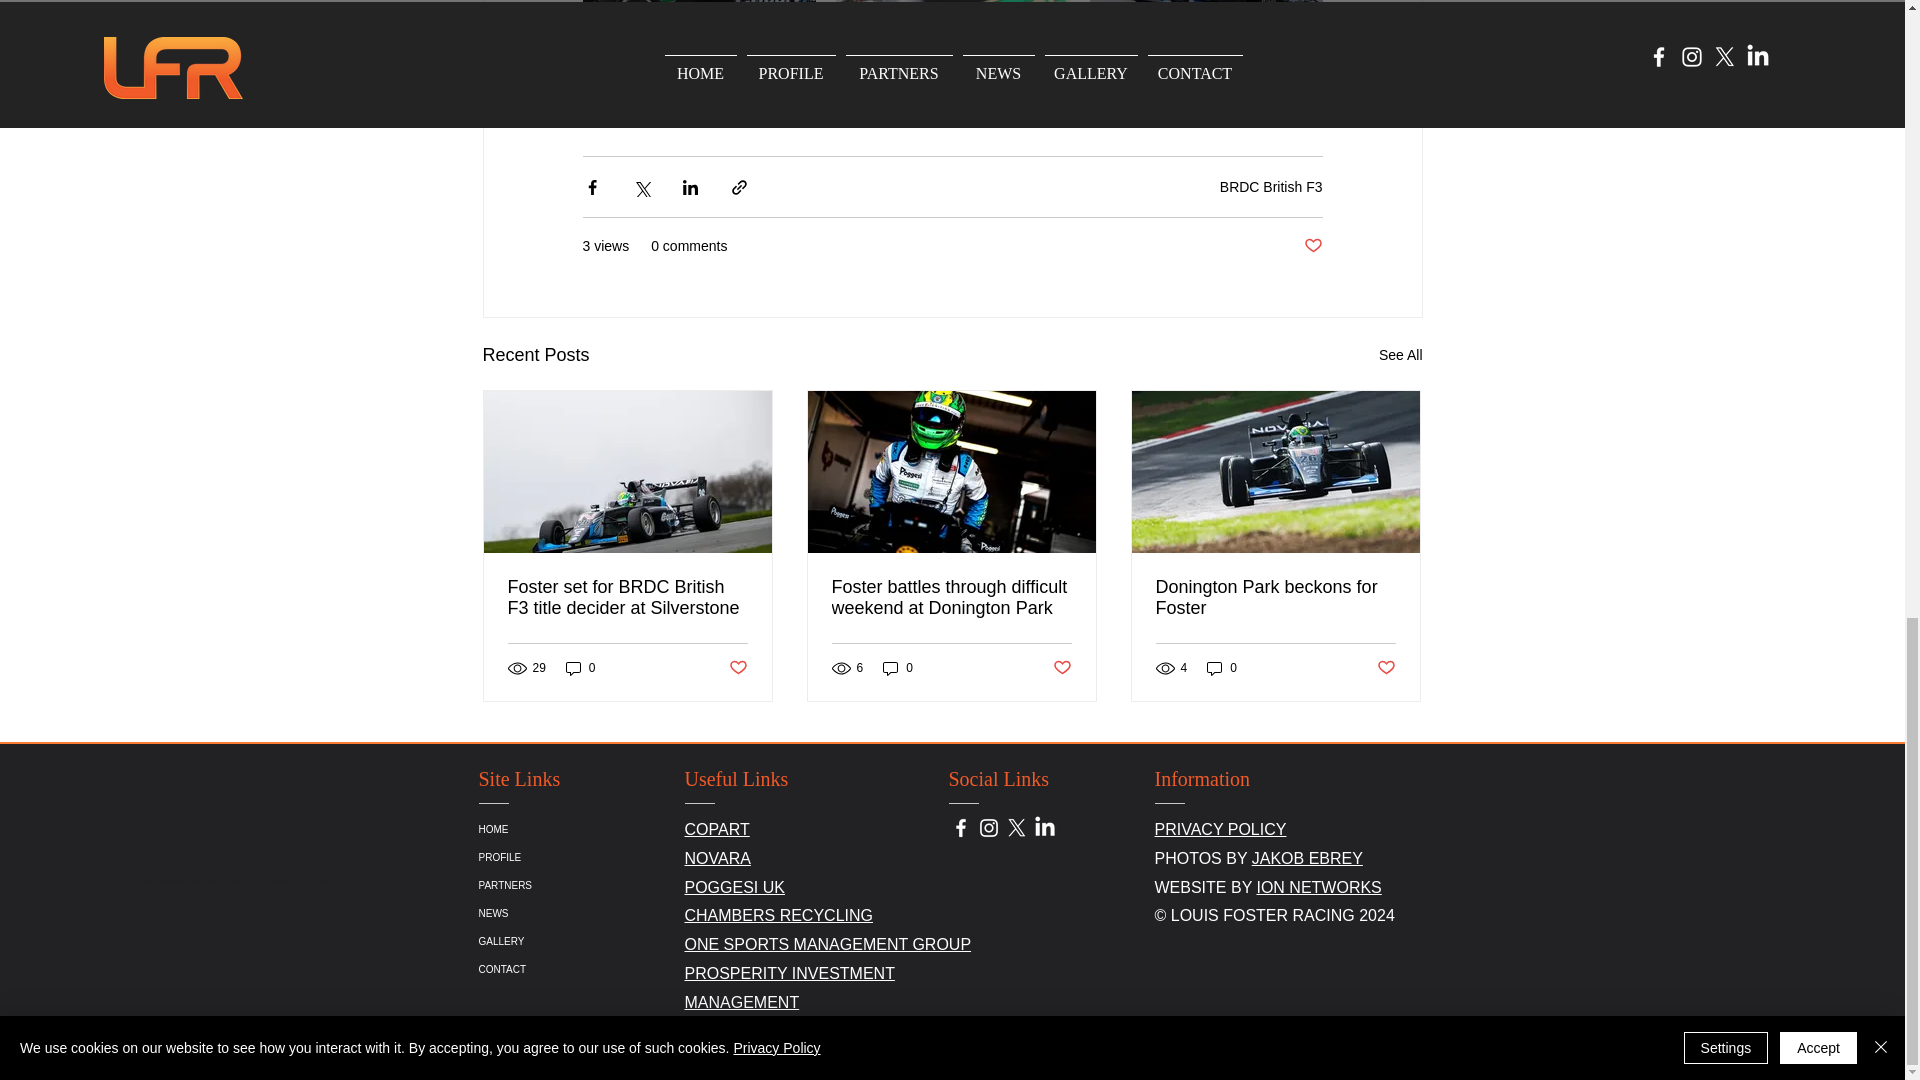 The height and width of the screenshot is (1080, 1920). I want to click on Post not marked as liked, so click(736, 667).